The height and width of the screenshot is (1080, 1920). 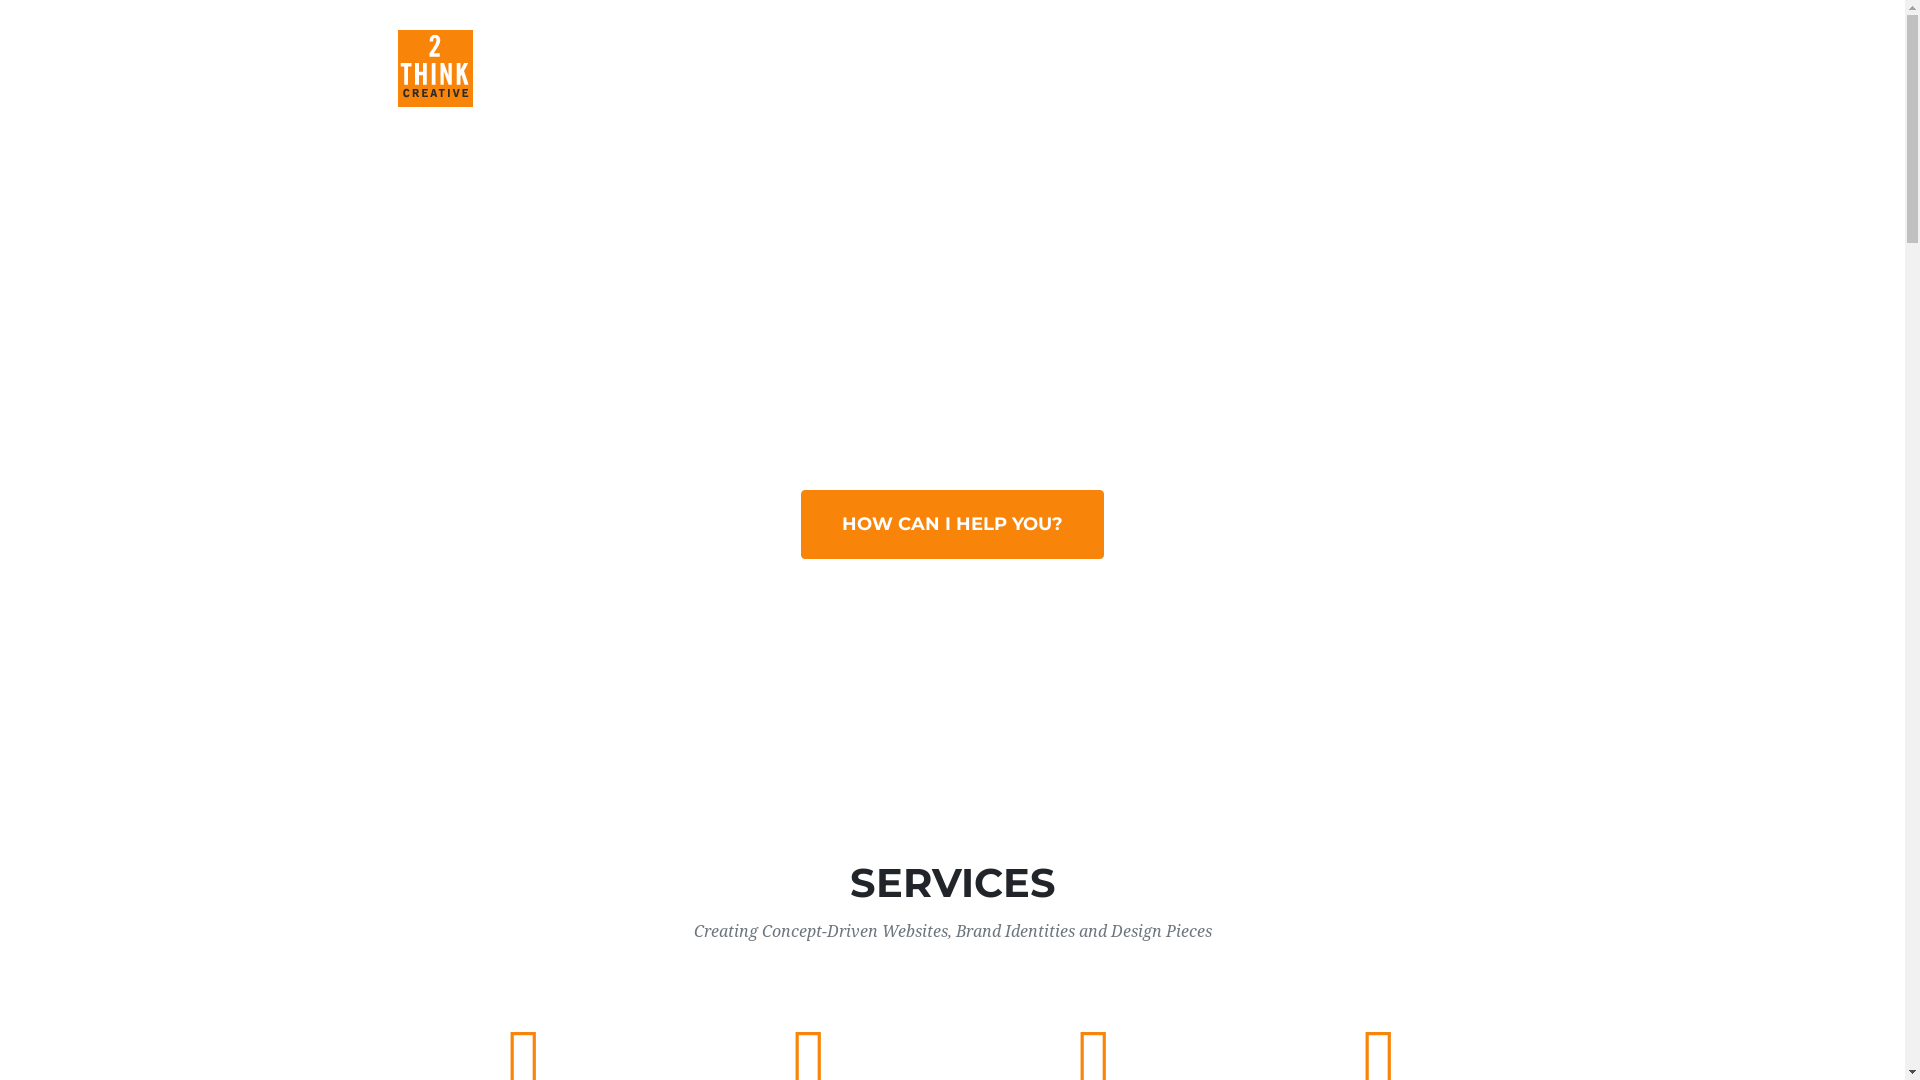 What do you see at coordinates (1354, 68) in the screenshot?
I see `CLIENTS` at bounding box center [1354, 68].